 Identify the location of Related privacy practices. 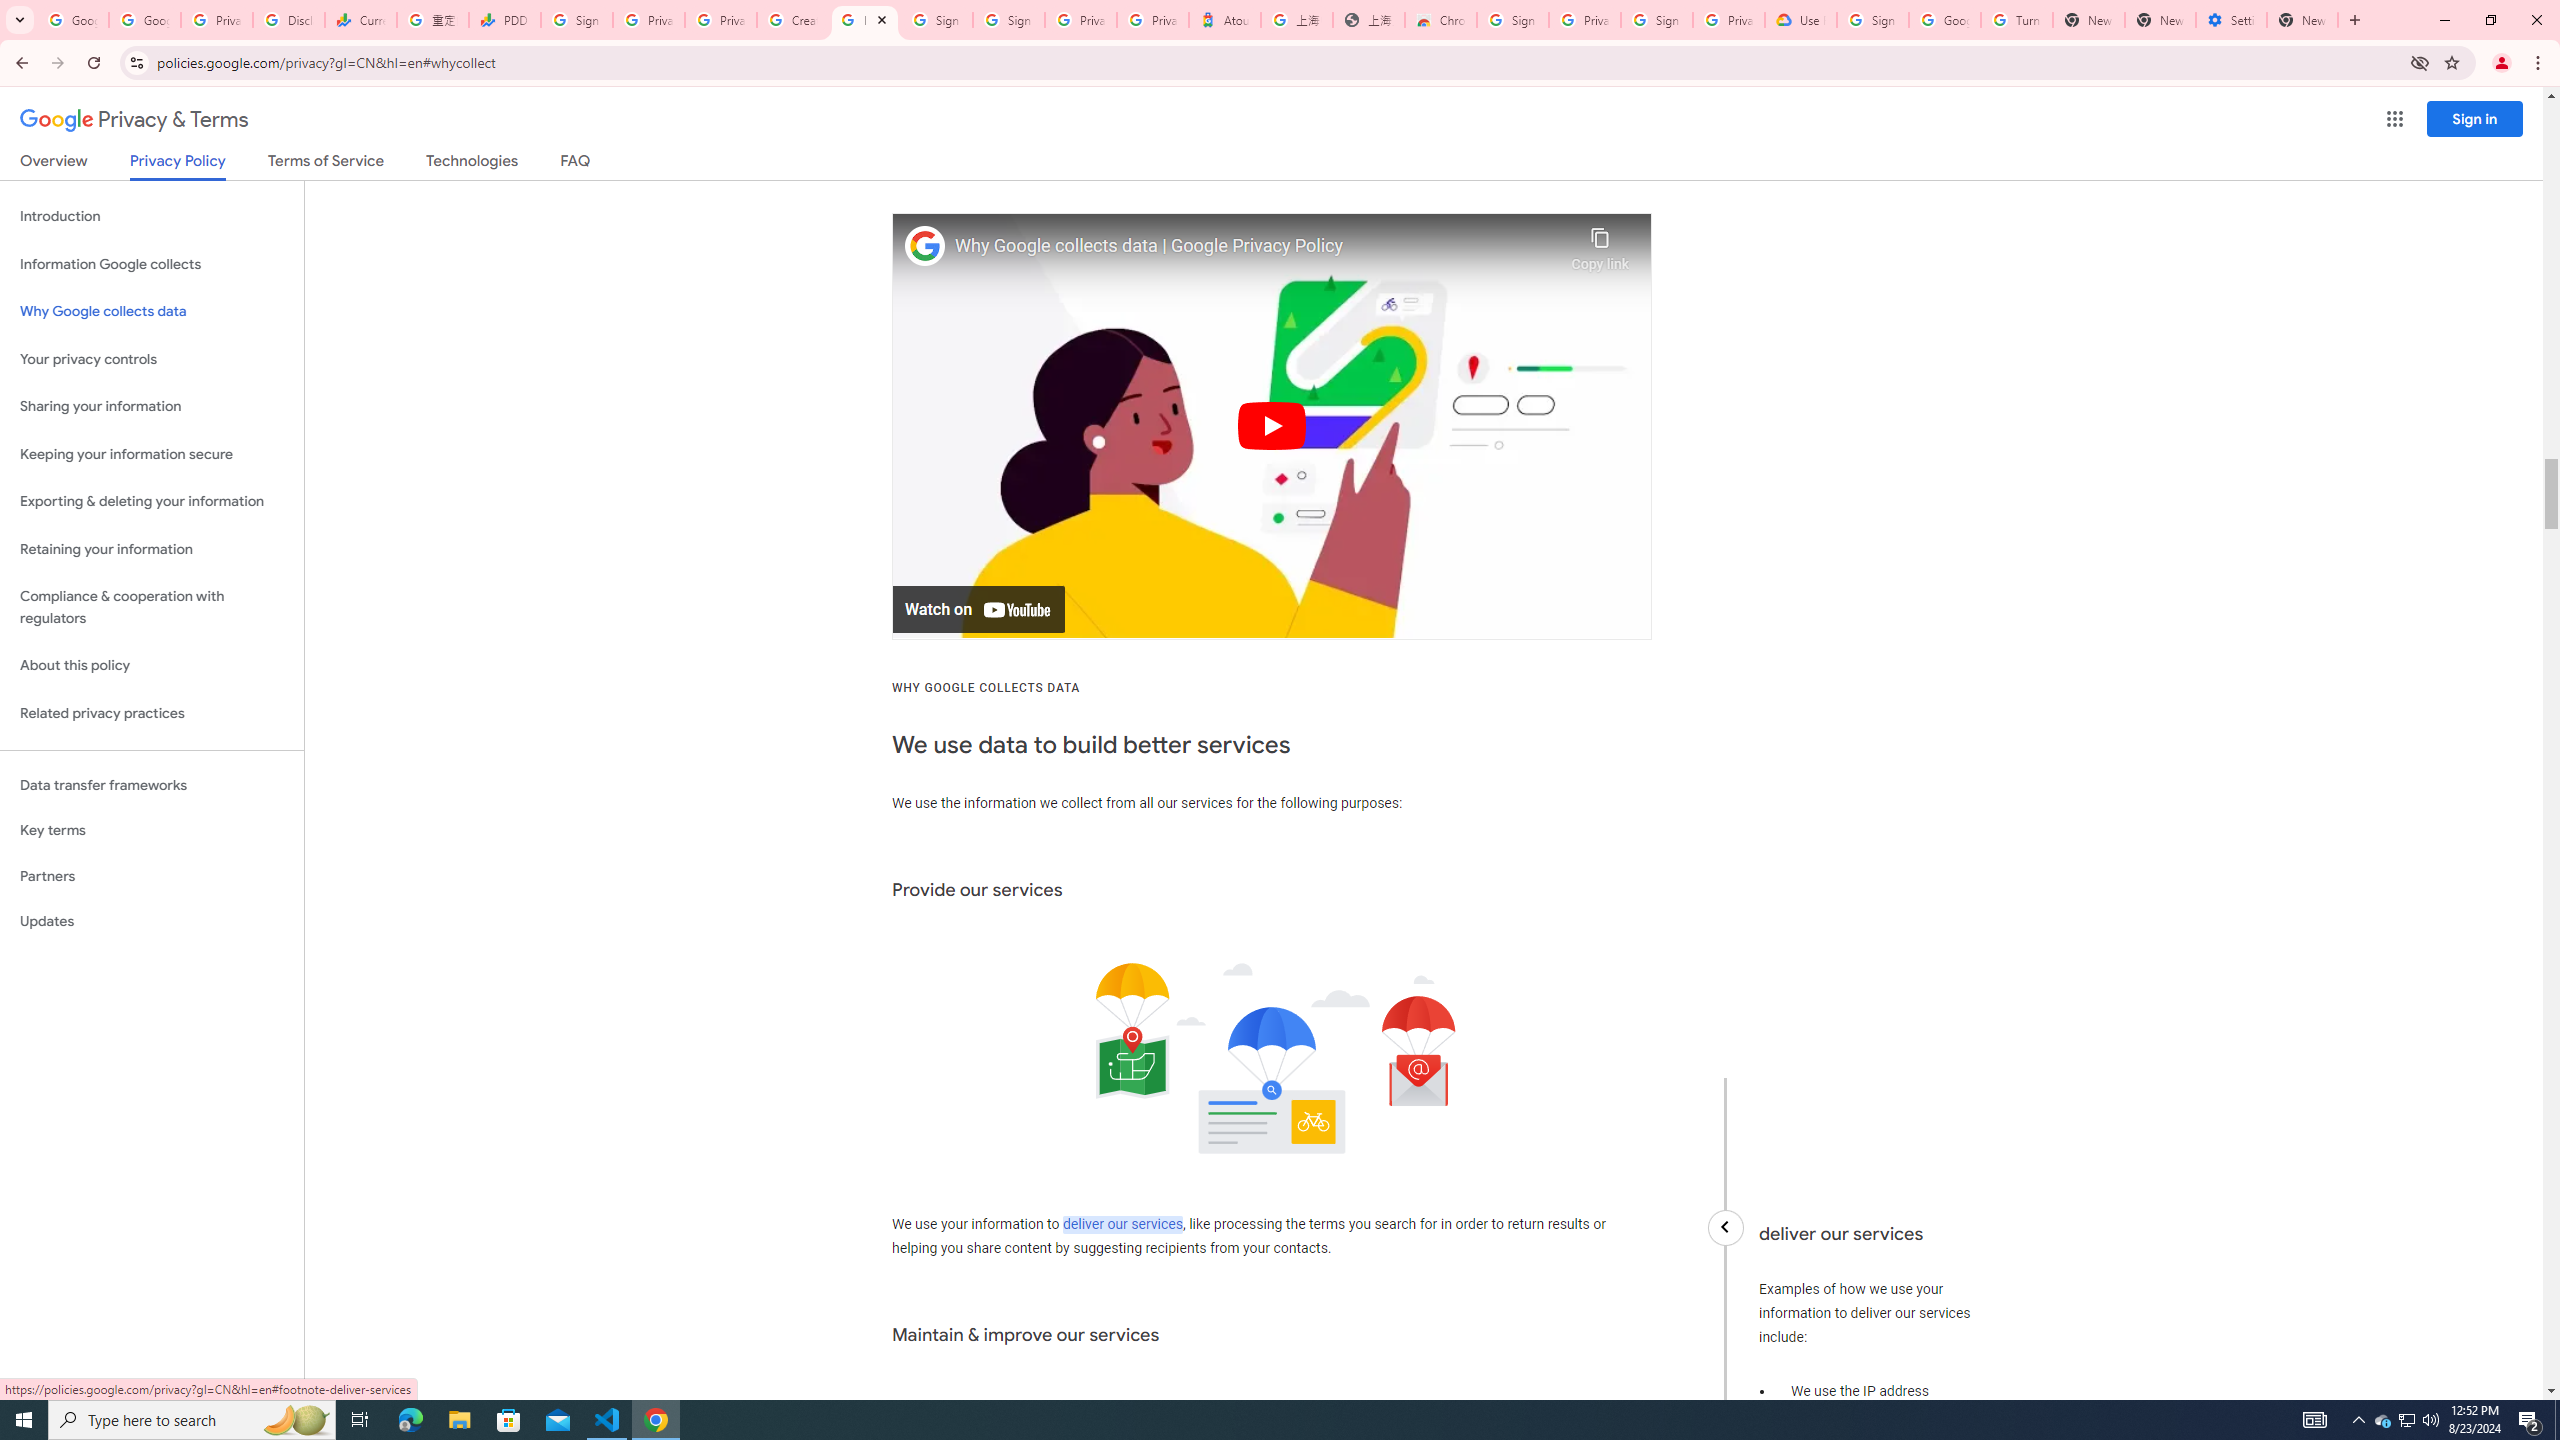
(152, 713).